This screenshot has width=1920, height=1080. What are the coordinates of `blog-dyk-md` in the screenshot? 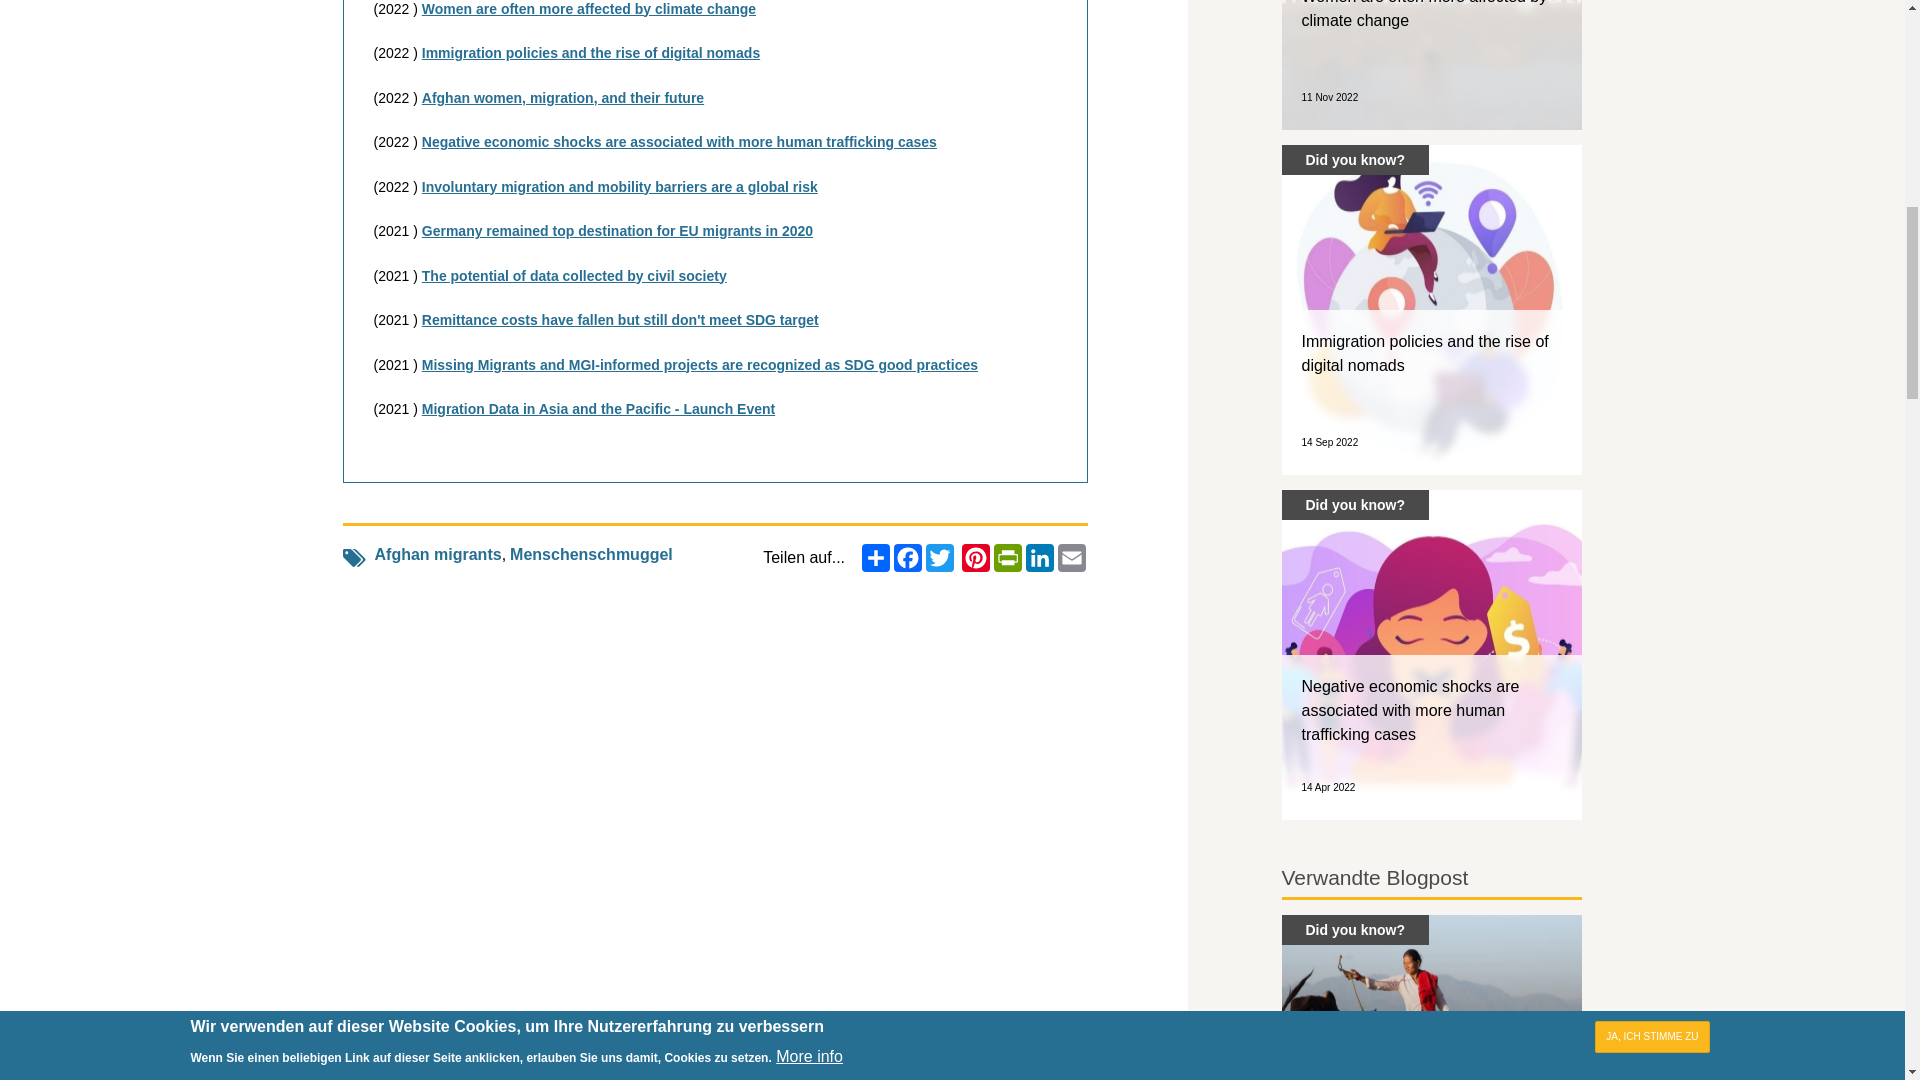 It's located at (1432, 64).